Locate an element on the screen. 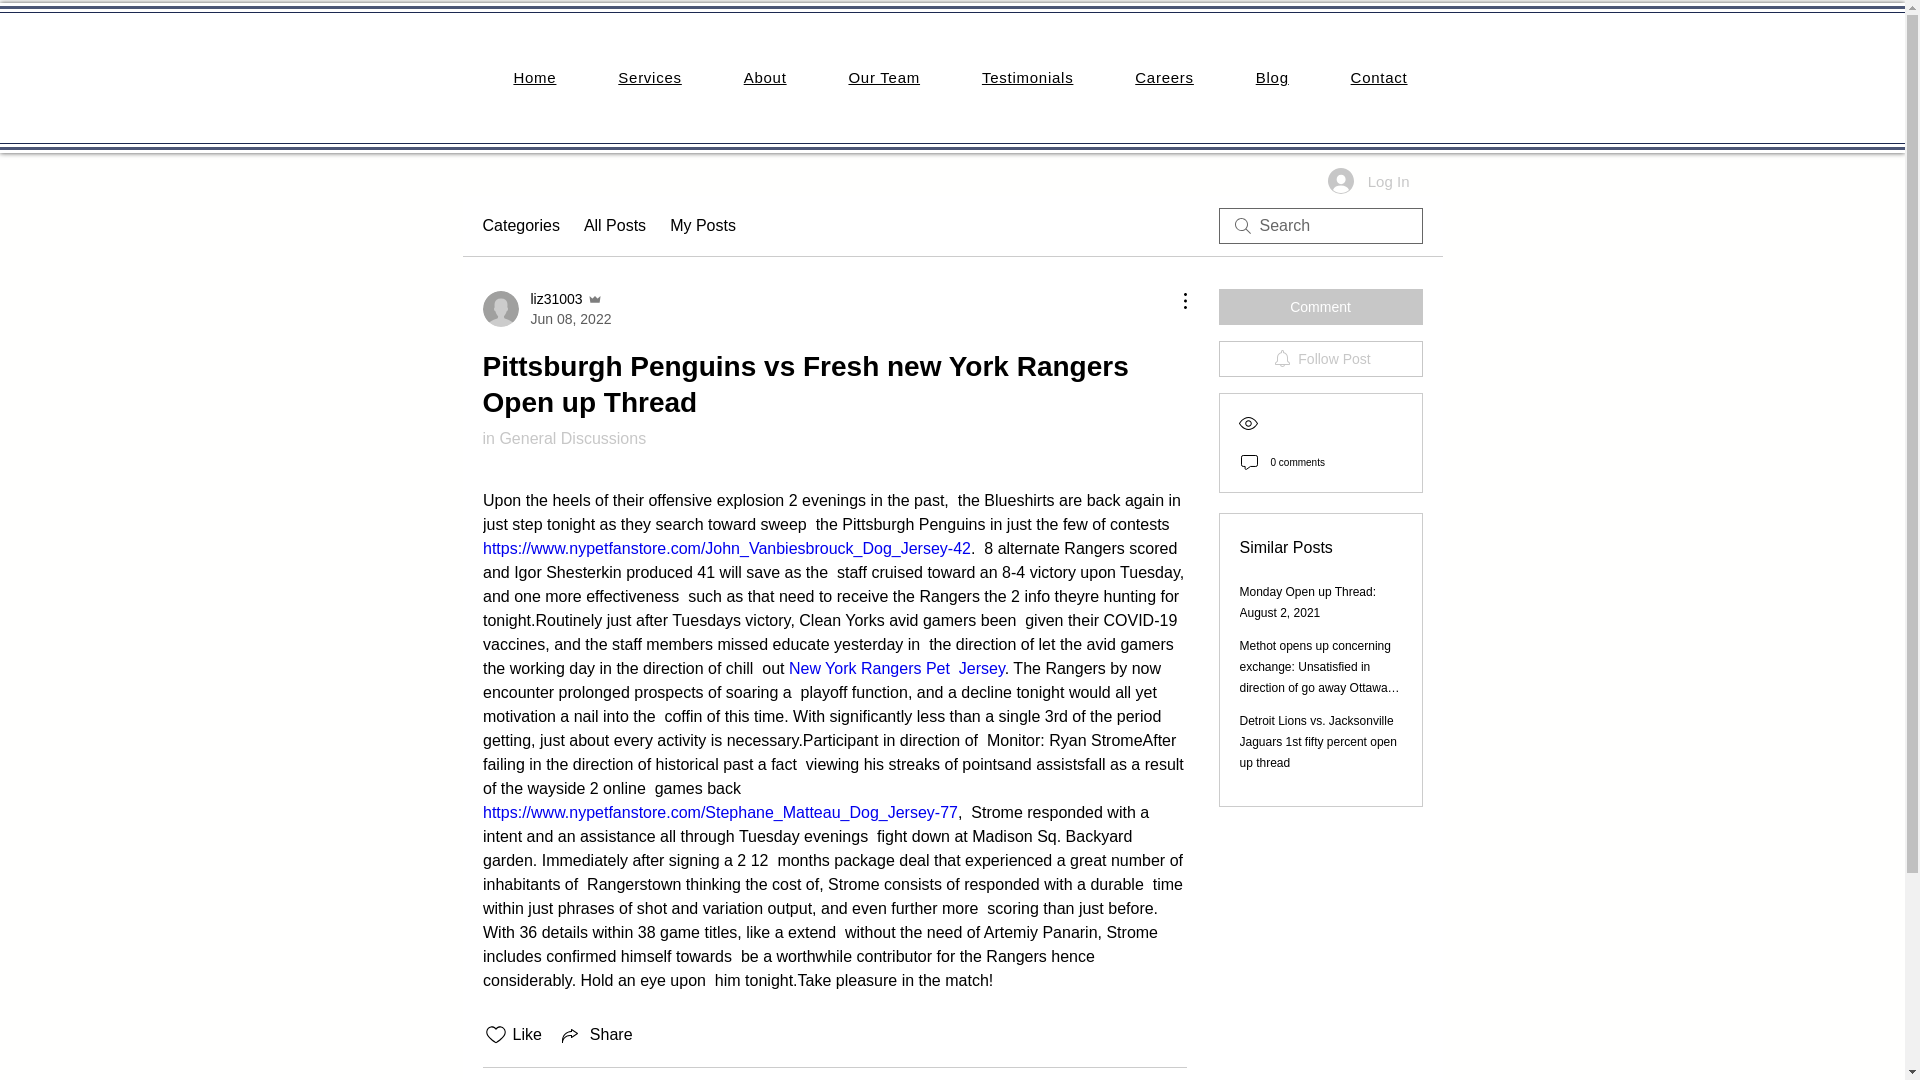 The image size is (1920, 1080). Services is located at coordinates (650, 78).